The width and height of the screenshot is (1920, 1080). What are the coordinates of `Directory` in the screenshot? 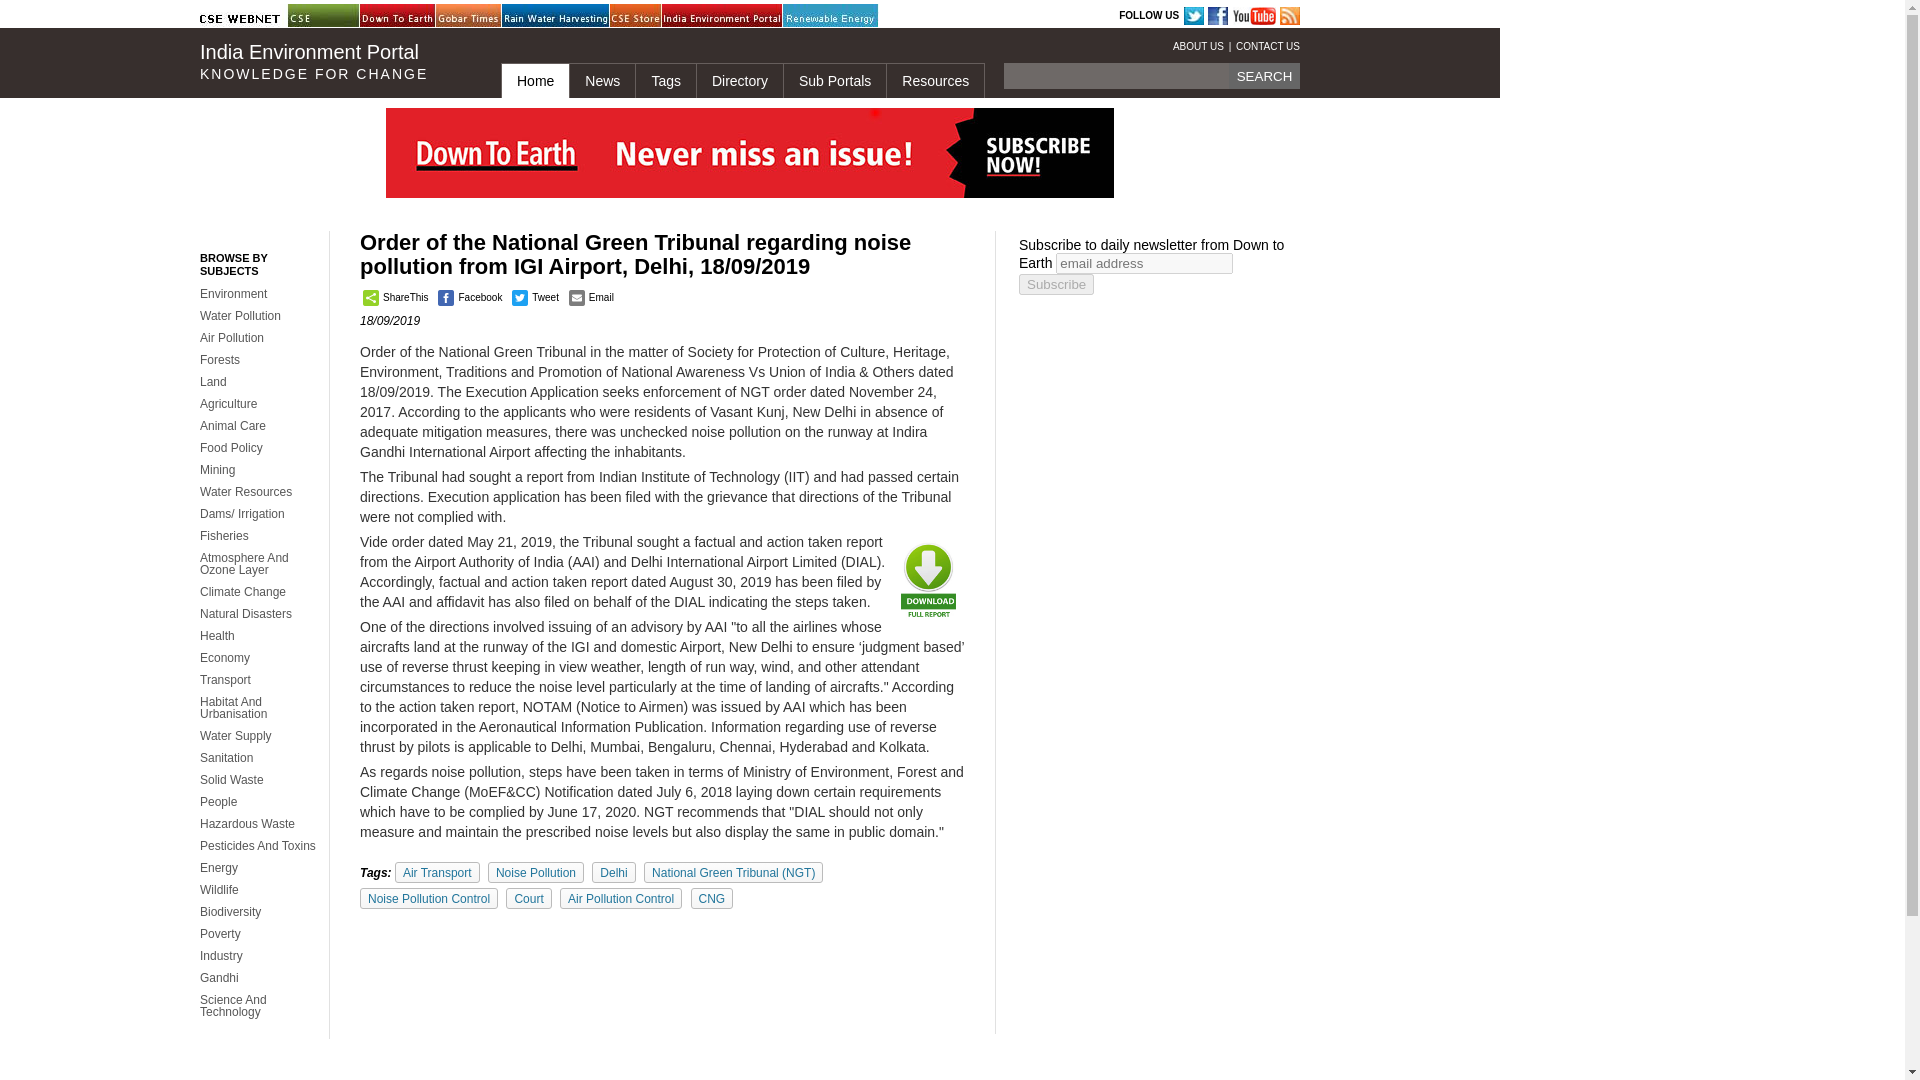 It's located at (739, 80).